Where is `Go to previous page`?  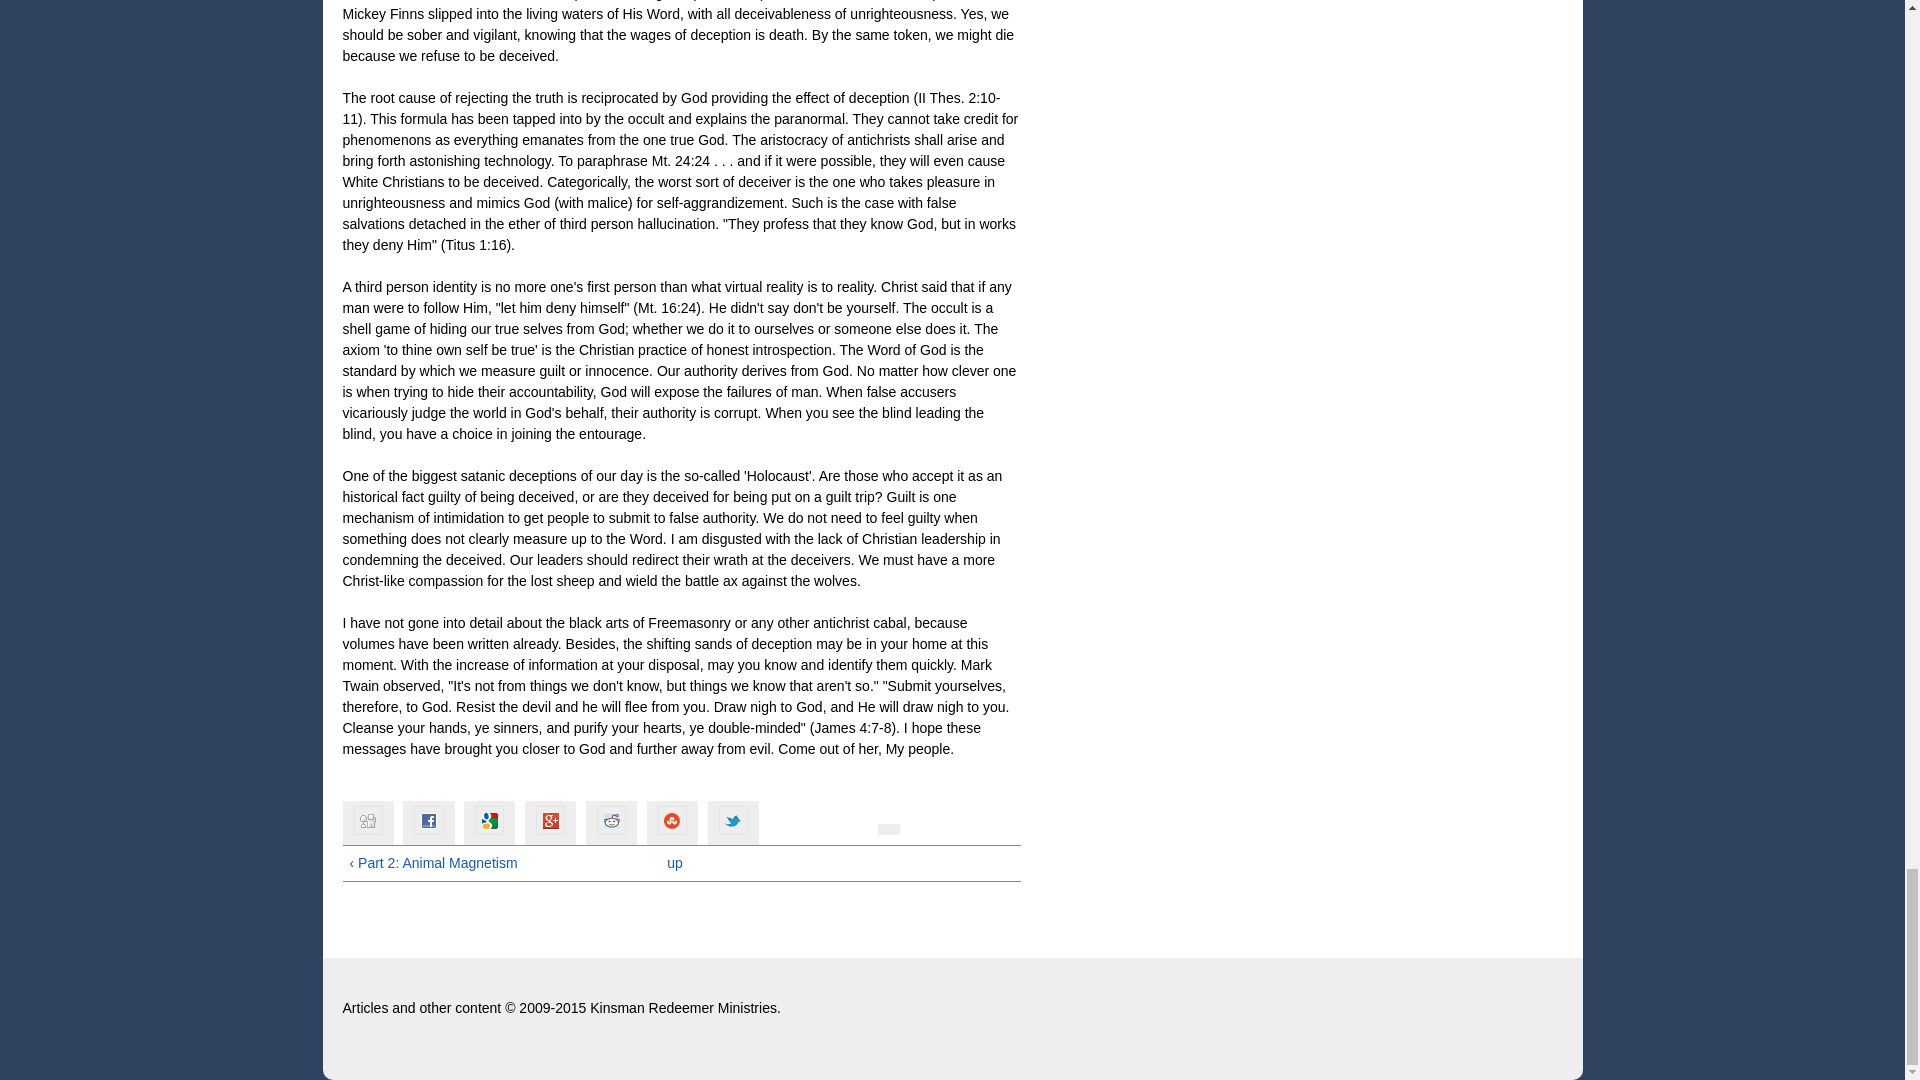
Go to previous page is located at coordinates (489, 863).